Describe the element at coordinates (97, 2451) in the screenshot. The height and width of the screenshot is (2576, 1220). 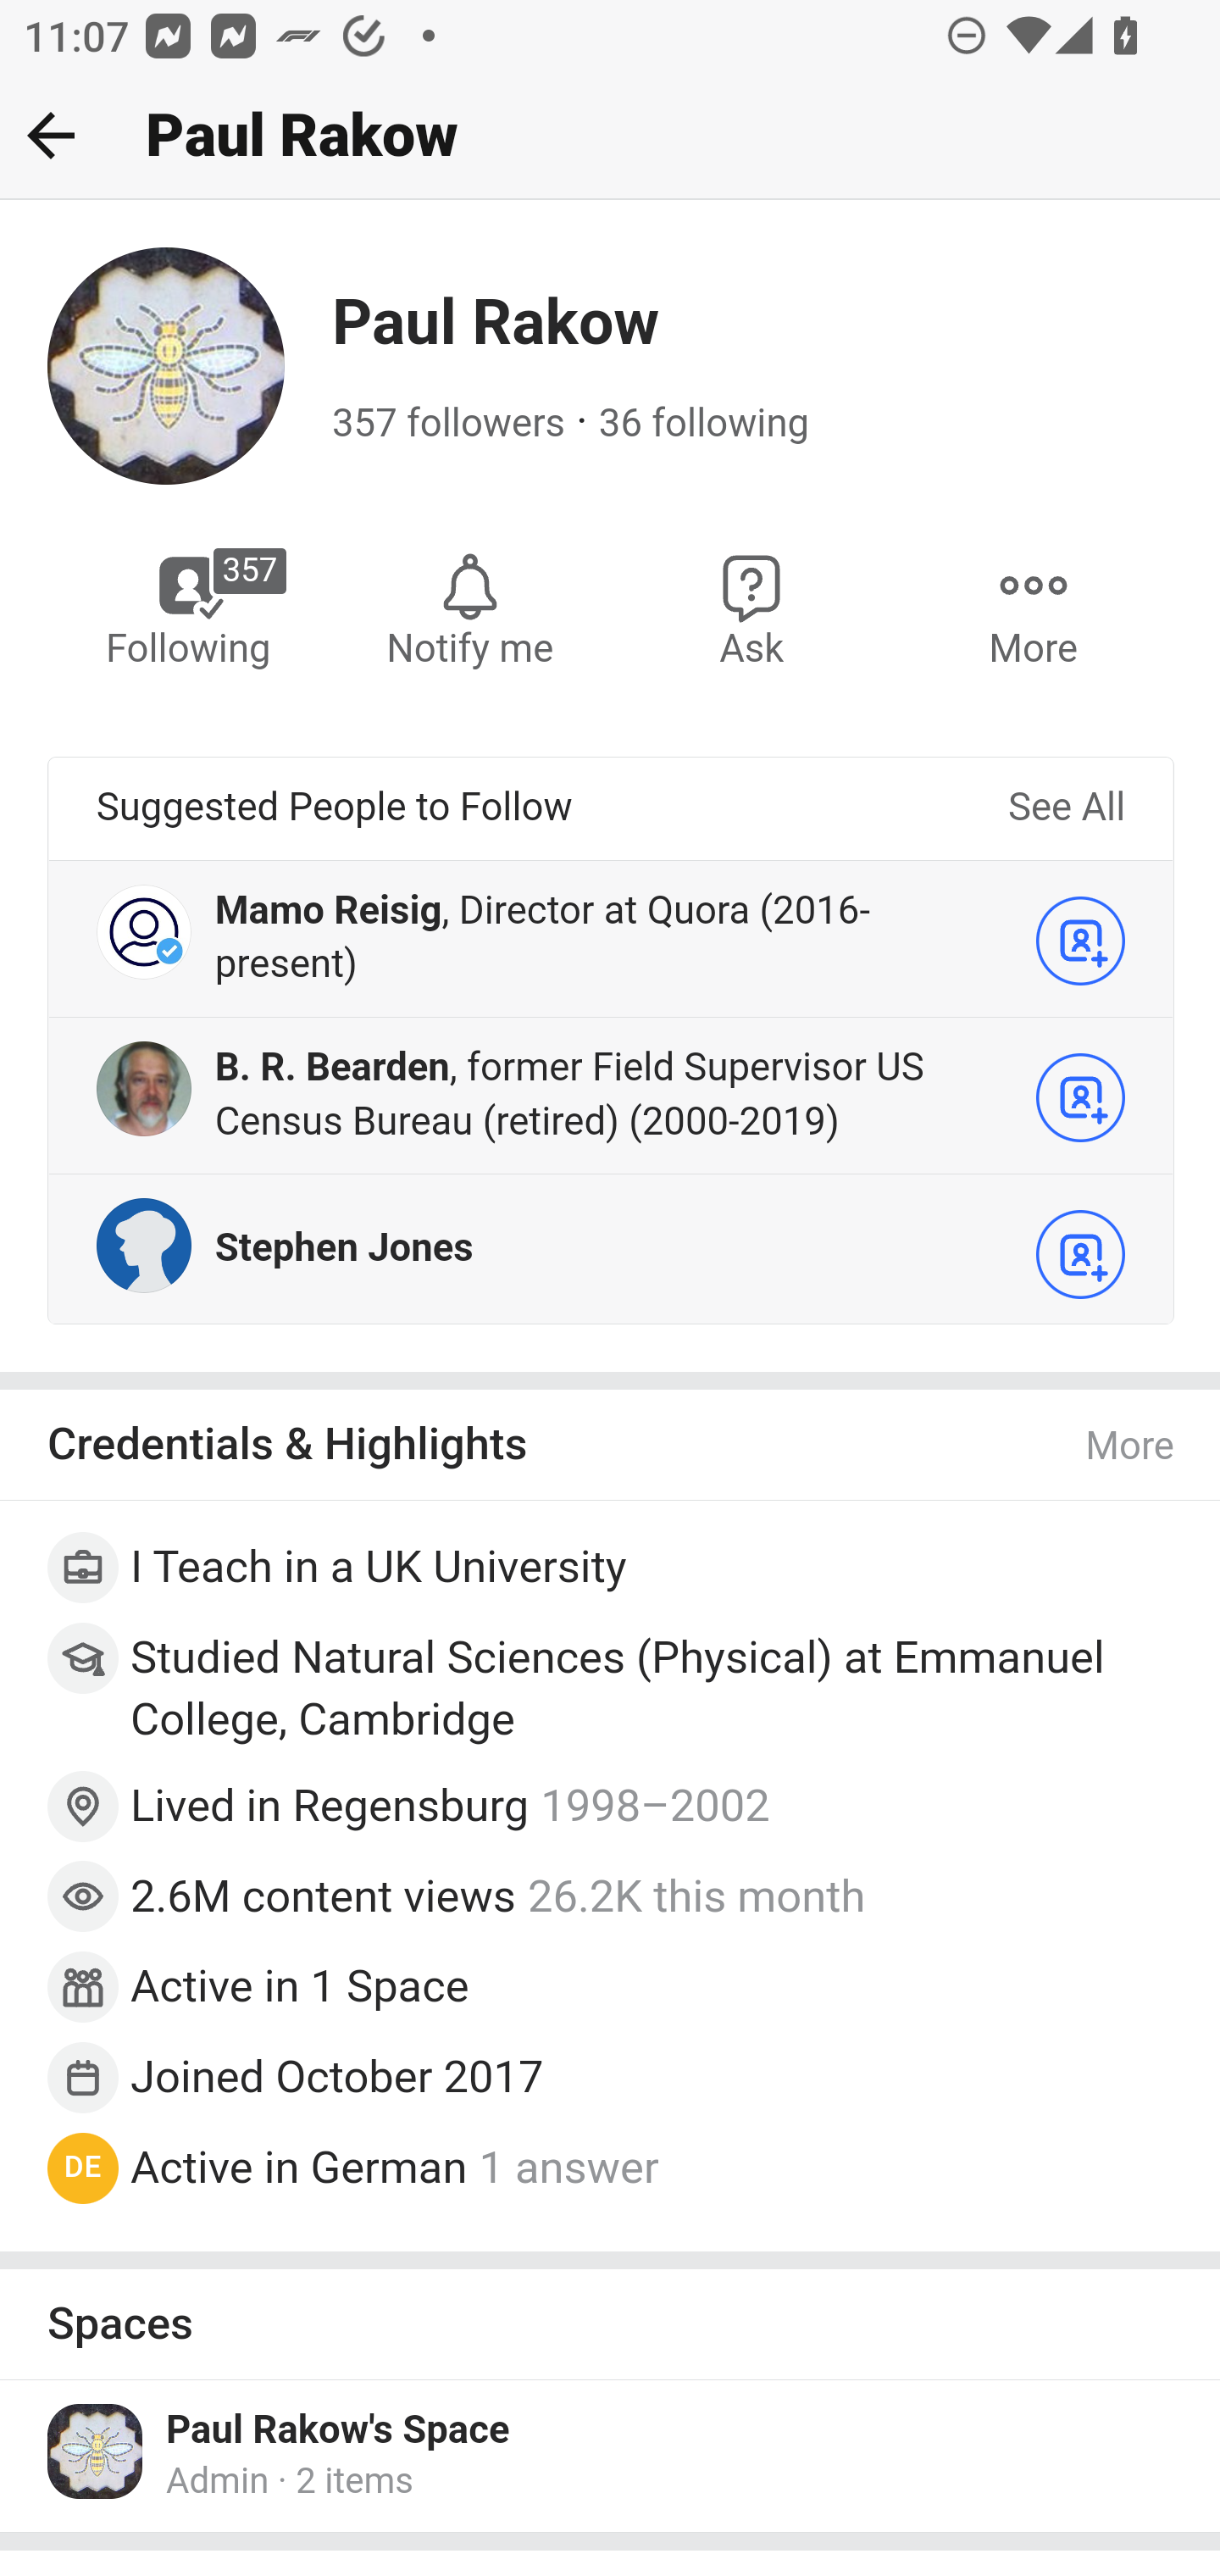
I see `Icon for Paul Rakow's Space` at that location.